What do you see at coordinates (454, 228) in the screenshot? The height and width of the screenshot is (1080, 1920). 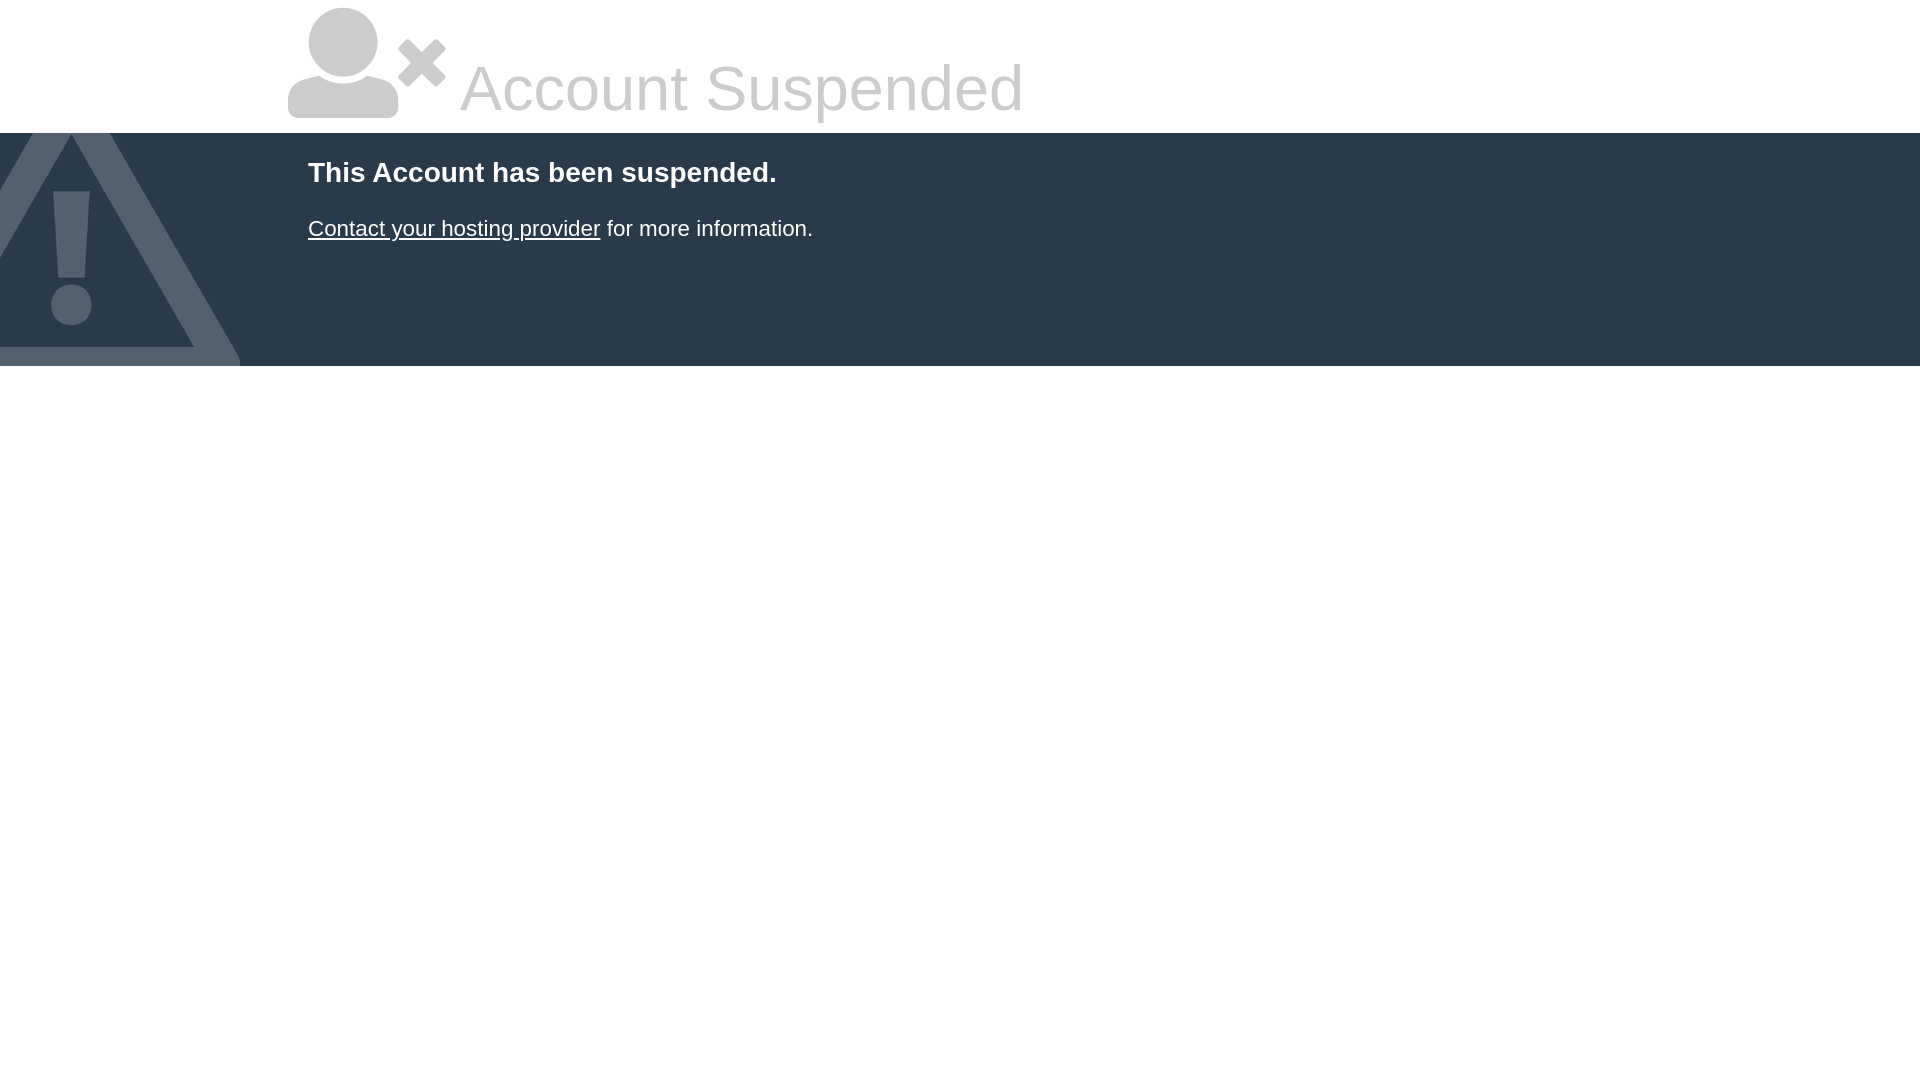 I see `Contact your hosting provider` at bounding box center [454, 228].